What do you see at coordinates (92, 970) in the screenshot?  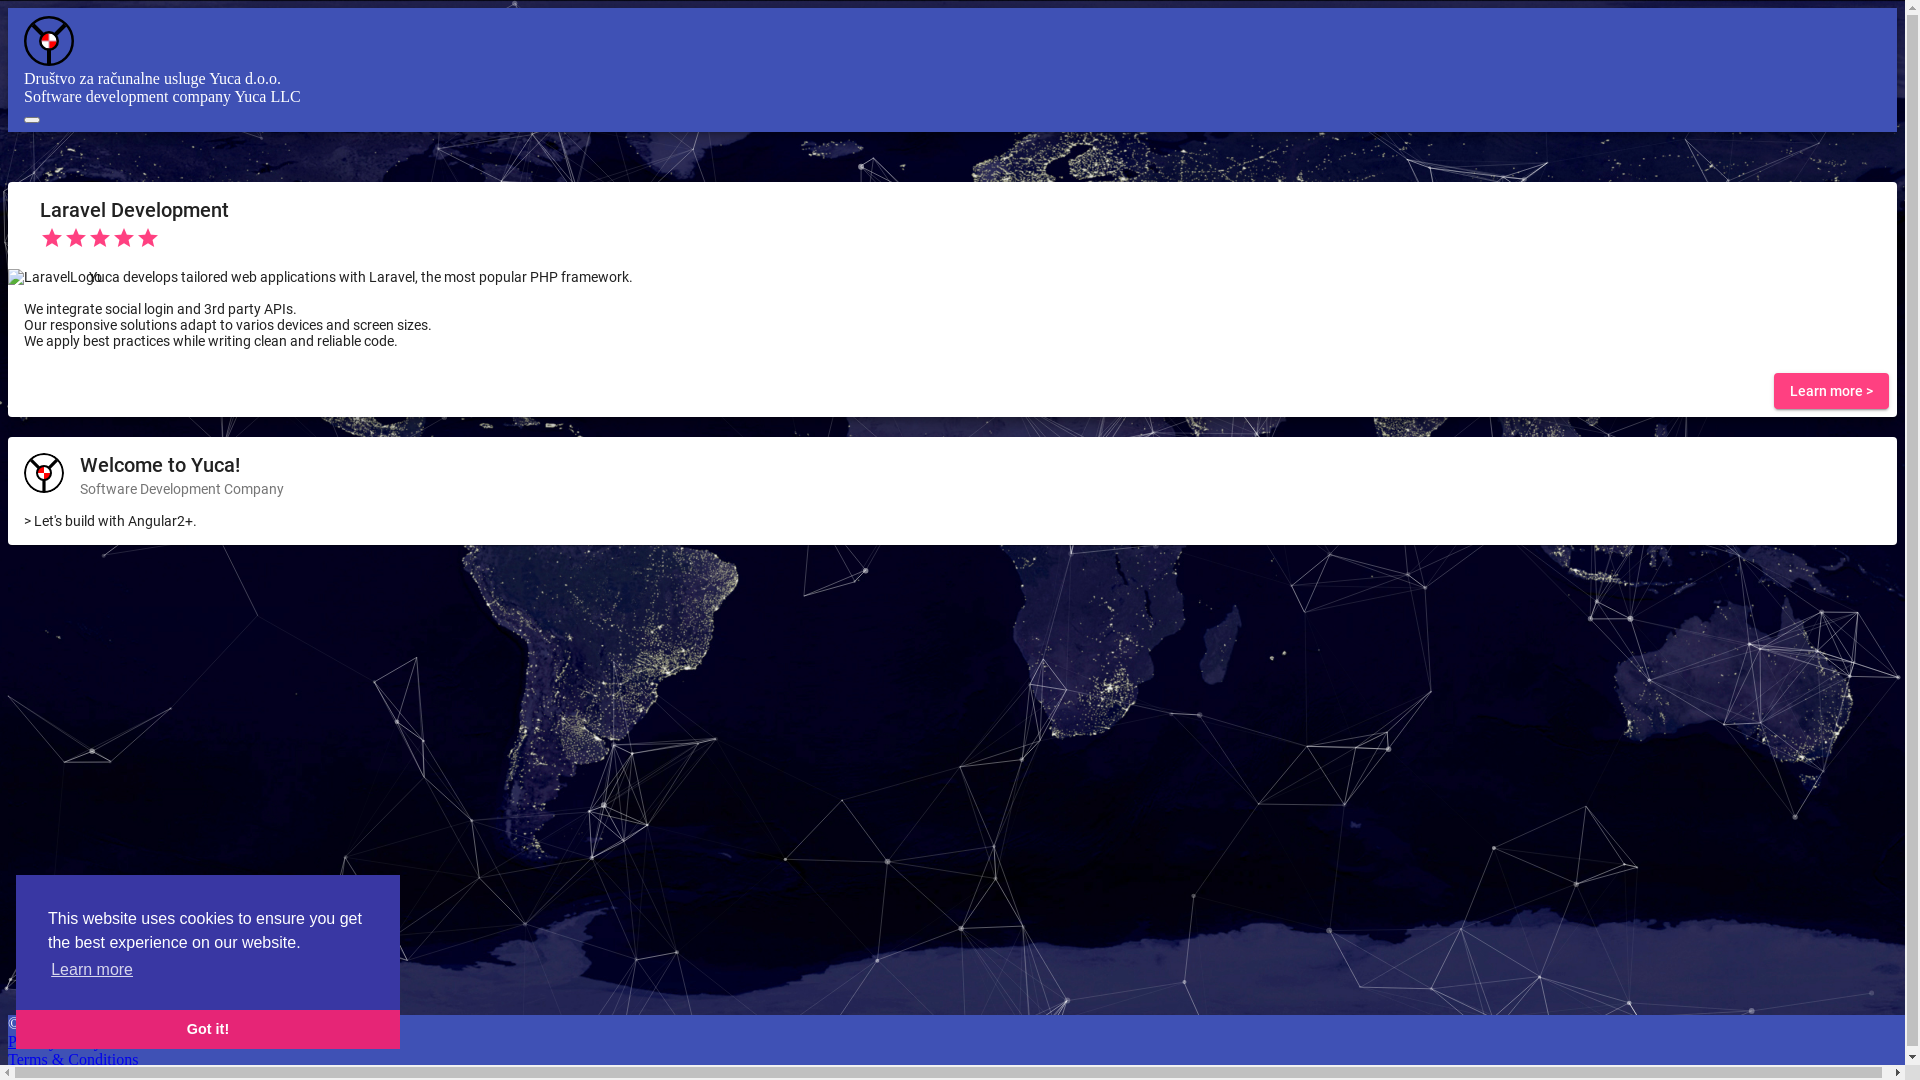 I see `Learn more` at bounding box center [92, 970].